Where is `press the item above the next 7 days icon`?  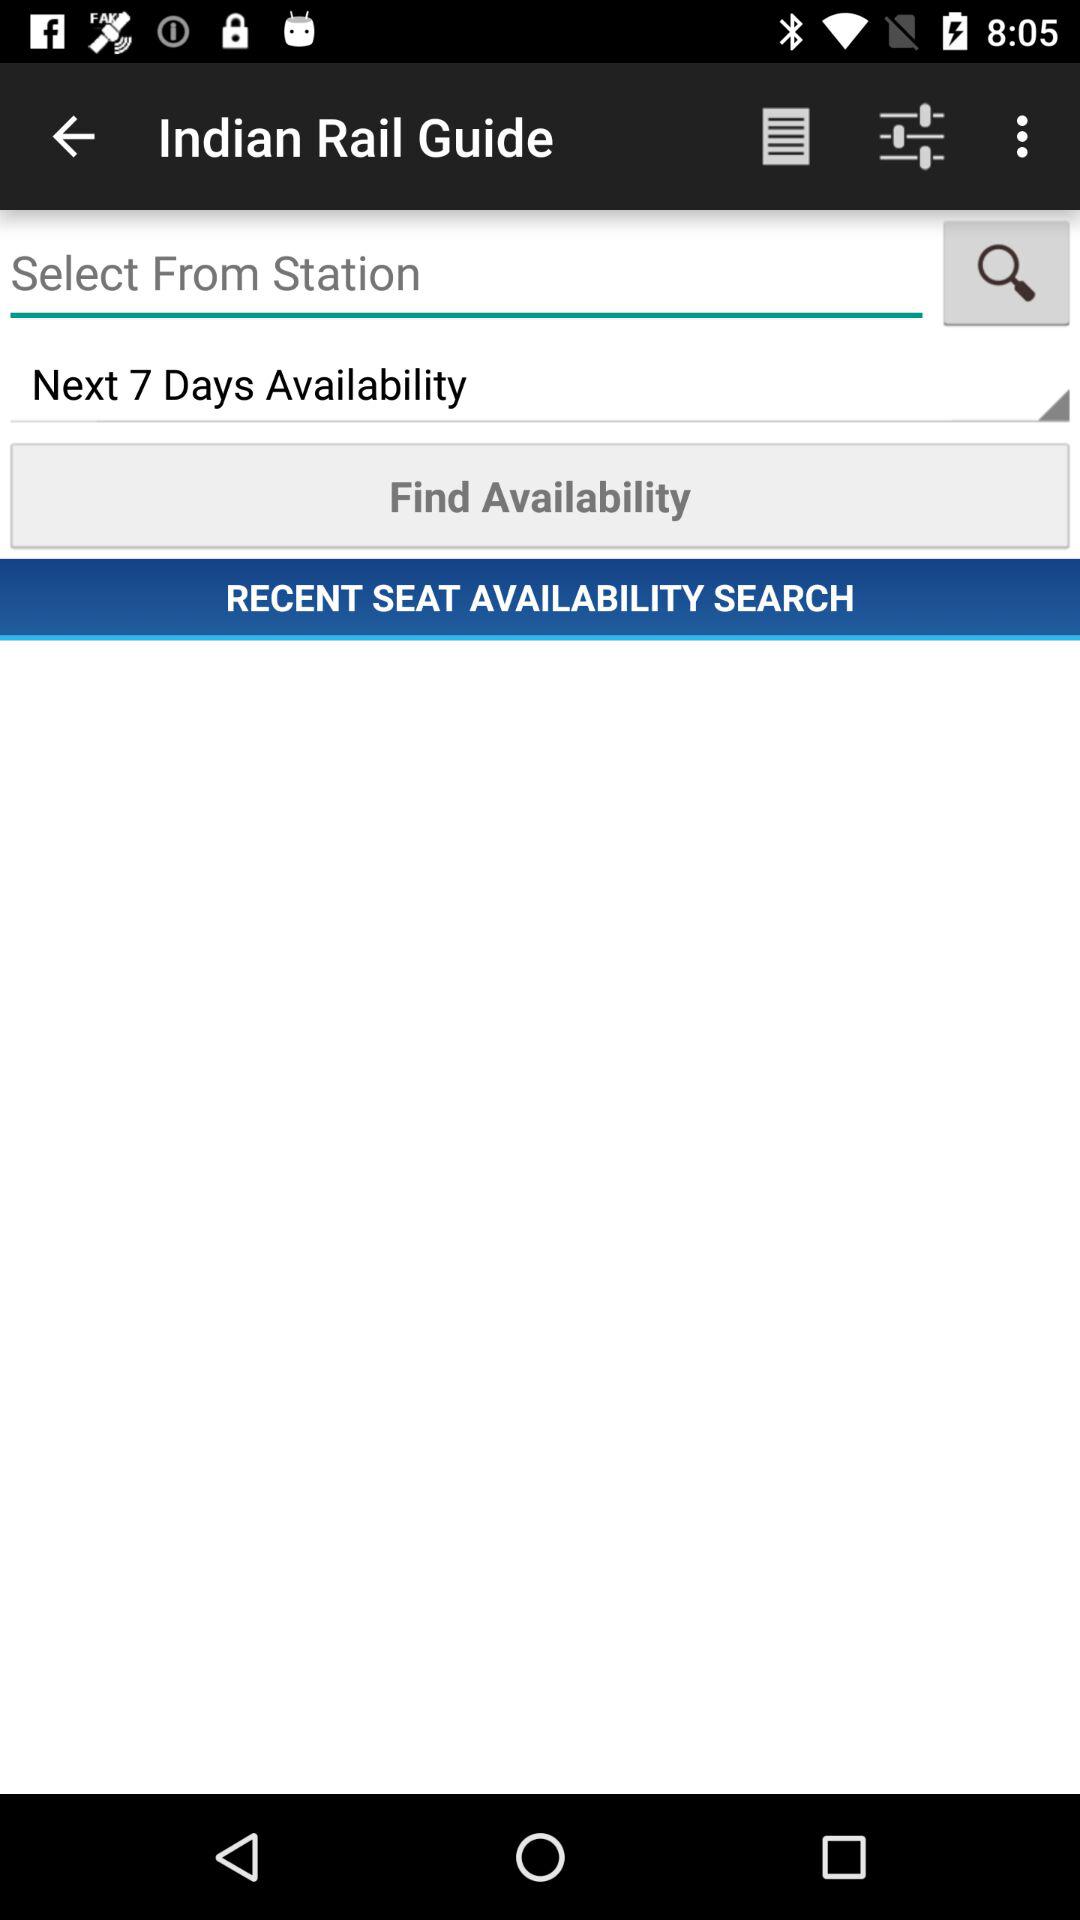
press the item above the next 7 days icon is located at coordinates (466, 272).